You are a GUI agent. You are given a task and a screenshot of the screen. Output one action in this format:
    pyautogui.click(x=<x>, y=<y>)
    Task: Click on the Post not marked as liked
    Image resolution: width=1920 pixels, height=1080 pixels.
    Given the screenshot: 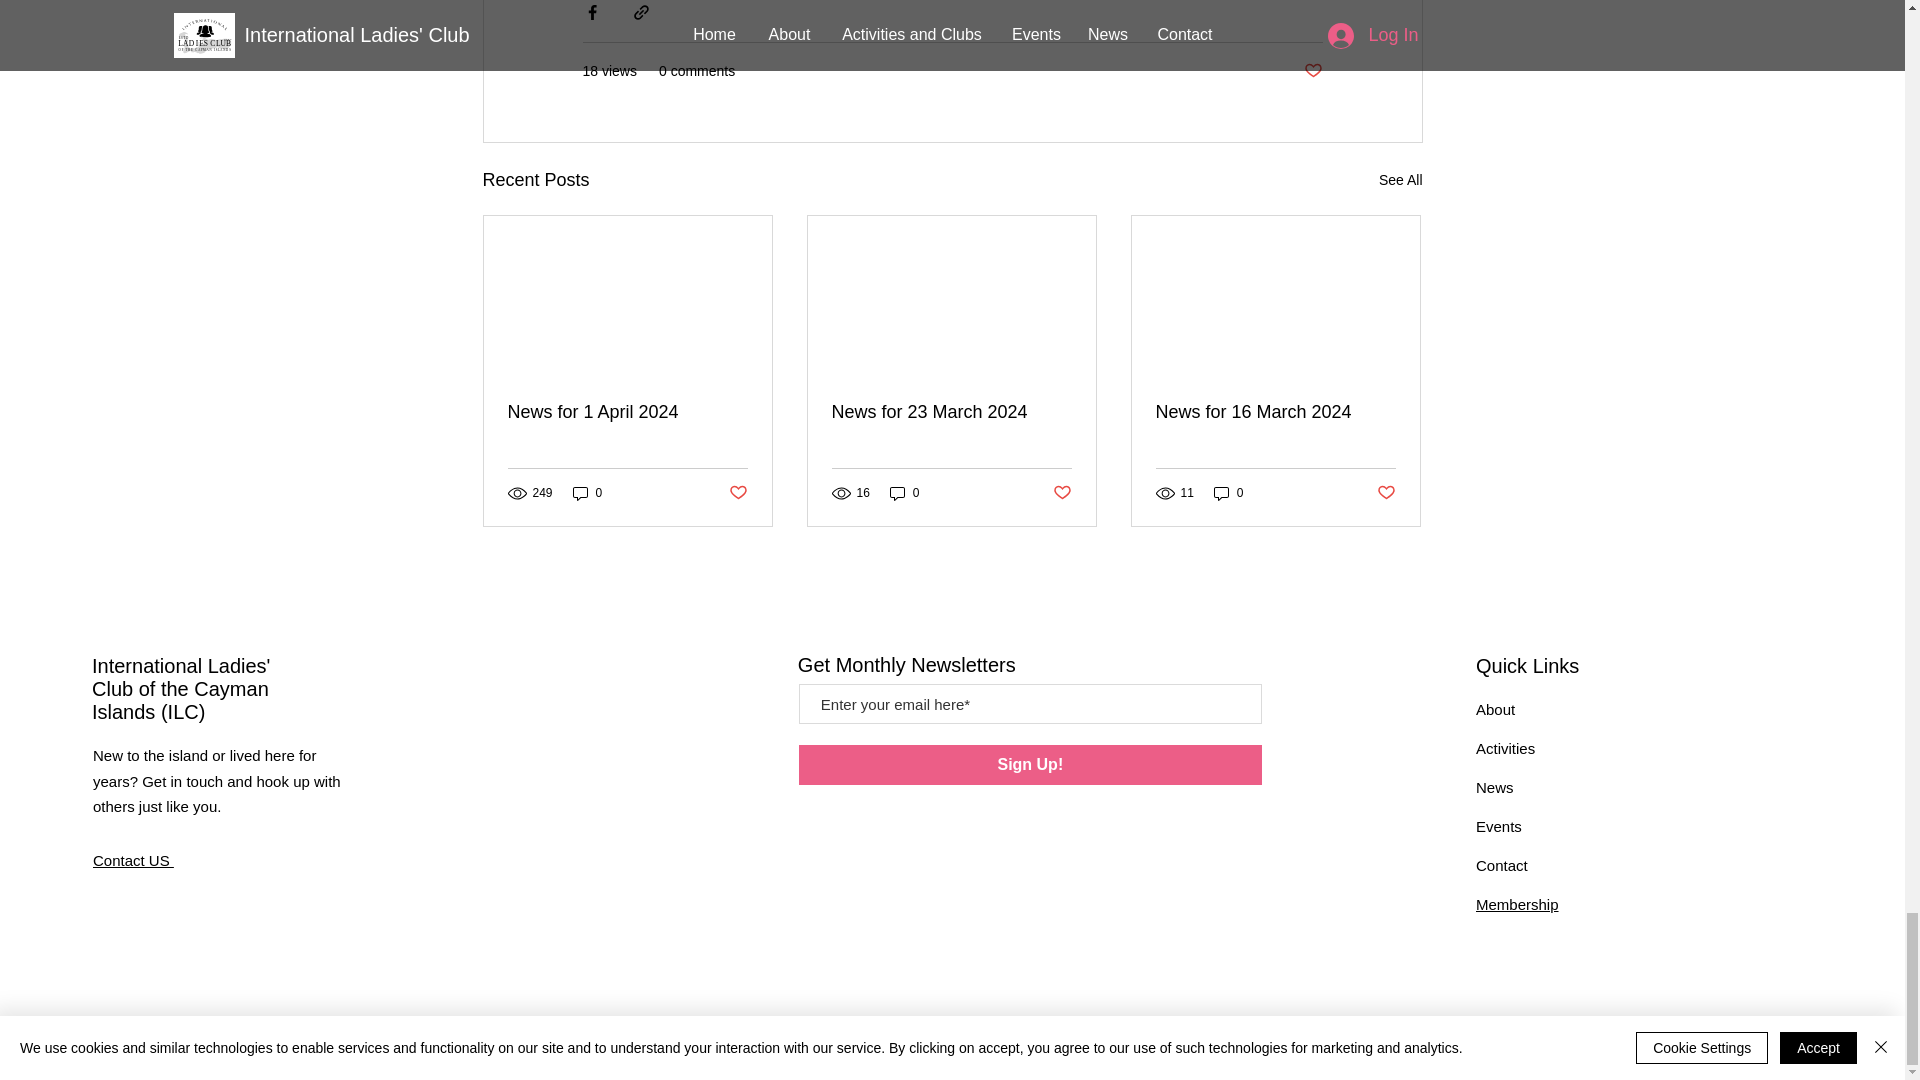 What is the action you would take?
    pyautogui.click(x=1386, y=493)
    